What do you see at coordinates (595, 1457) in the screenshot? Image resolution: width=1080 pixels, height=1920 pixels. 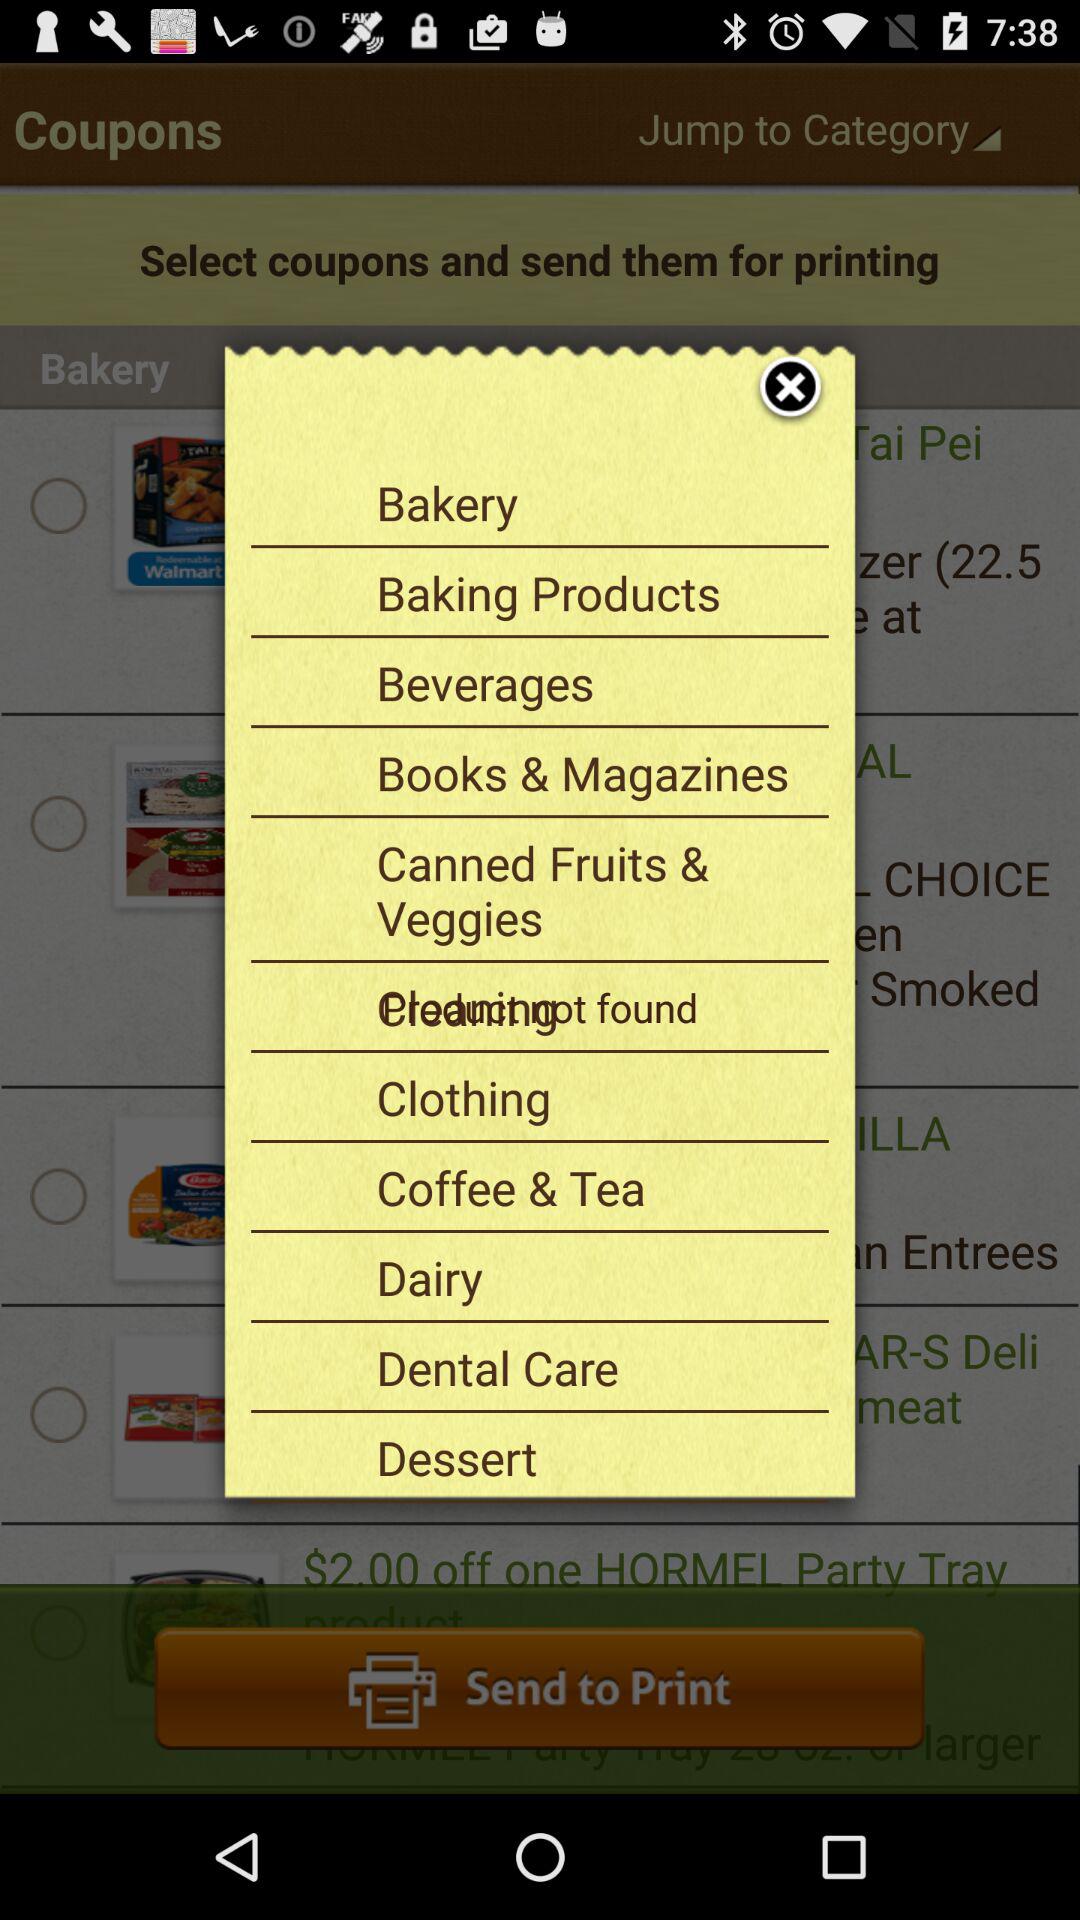 I see `turn off the icon above the fruits & veggies item` at bounding box center [595, 1457].